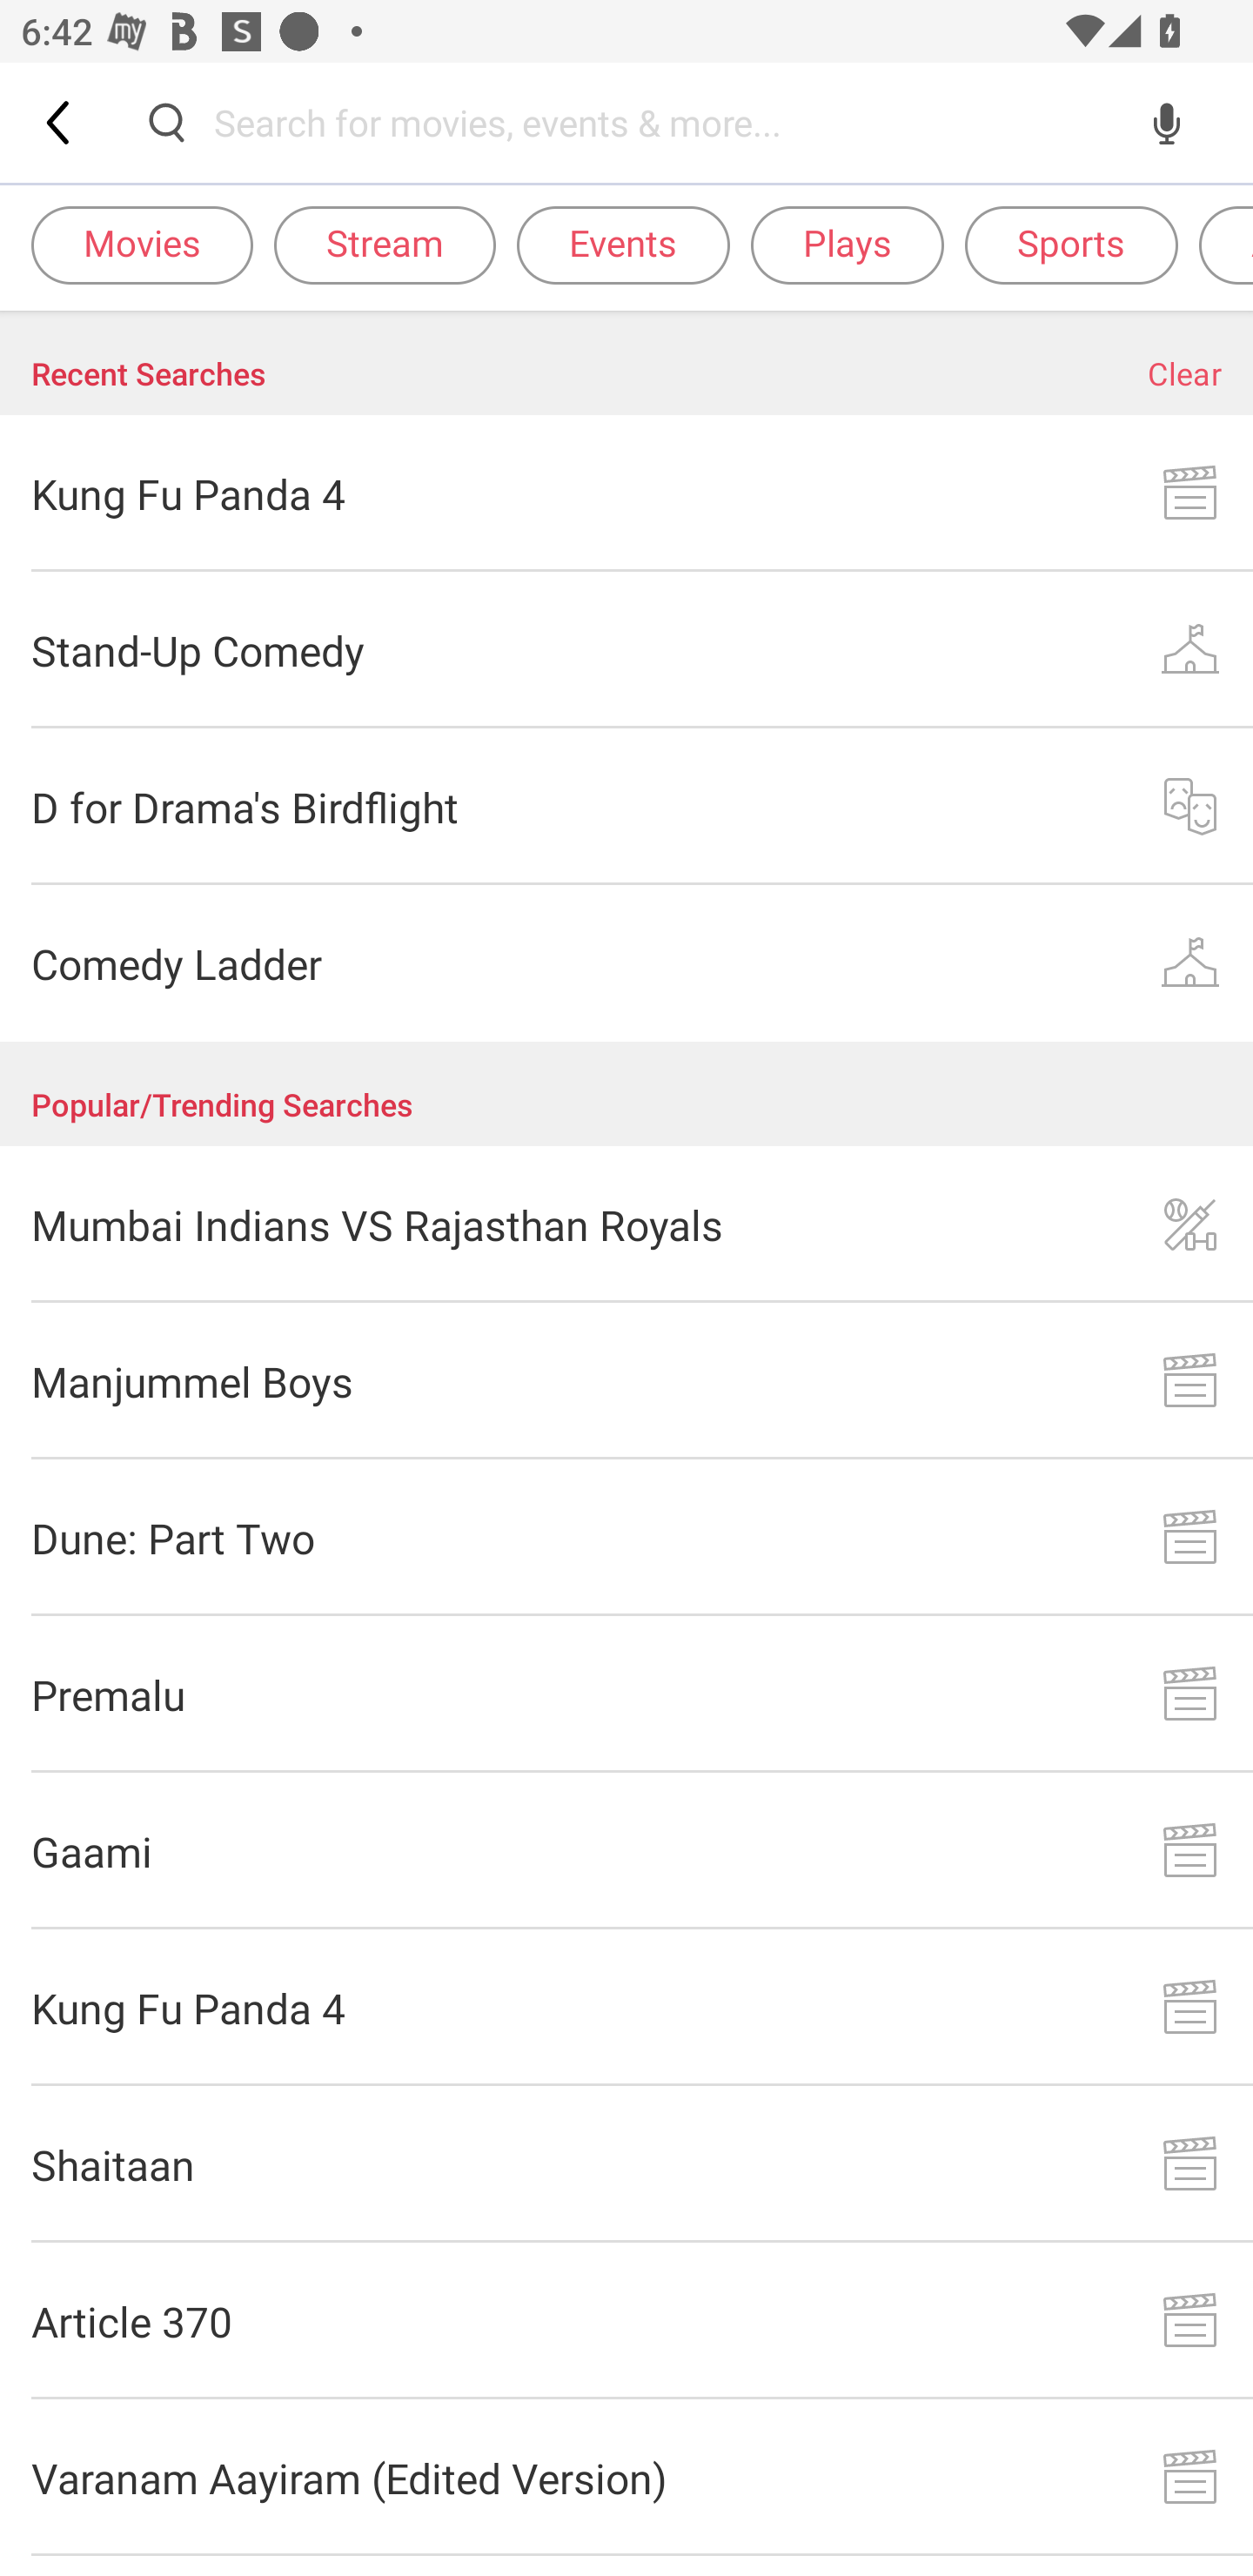 This screenshot has height=2576, width=1253. What do you see at coordinates (626, 2008) in the screenshot?
I see `Kung Fu Panda 4` at bounding box center [626, 2008].